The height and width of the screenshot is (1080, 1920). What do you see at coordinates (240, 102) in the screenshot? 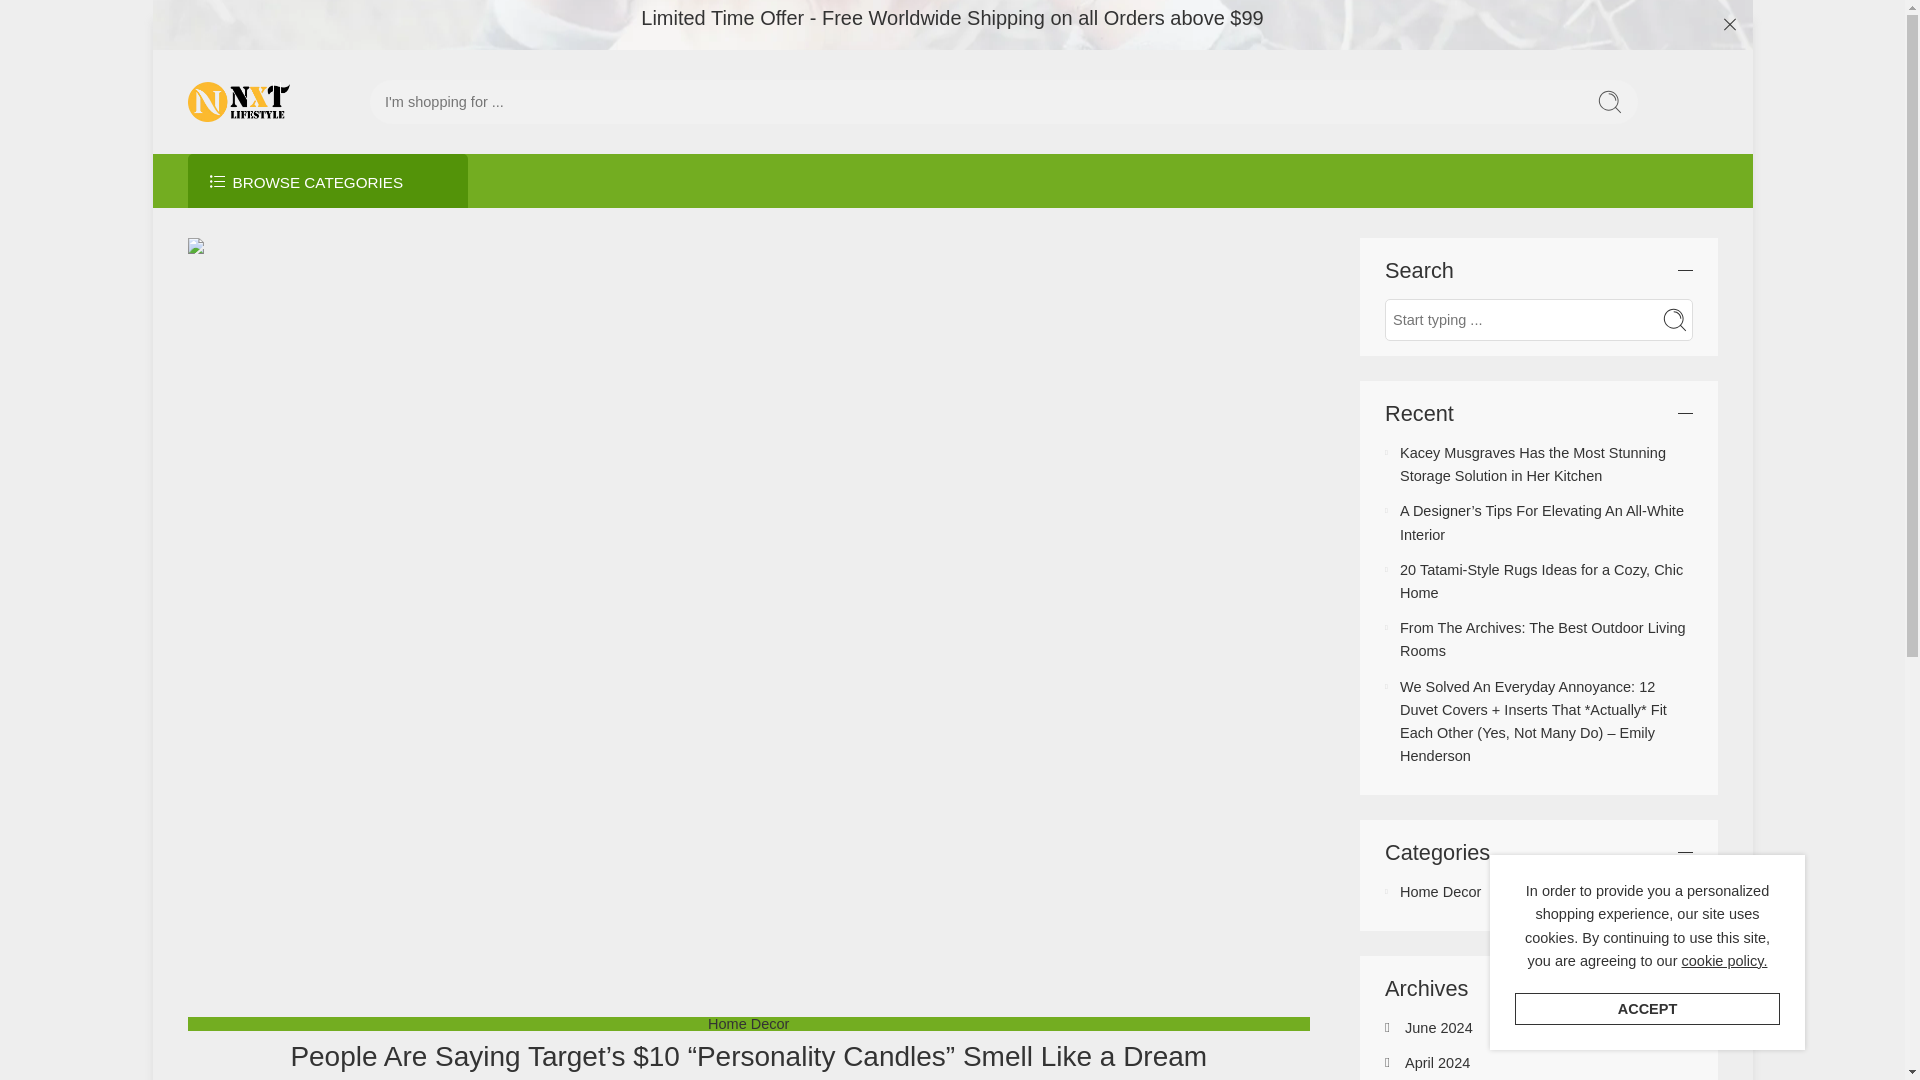
I see `NxtLifestyle - Curated Elegance for Every Corner!` at bounding box center [240, 102].